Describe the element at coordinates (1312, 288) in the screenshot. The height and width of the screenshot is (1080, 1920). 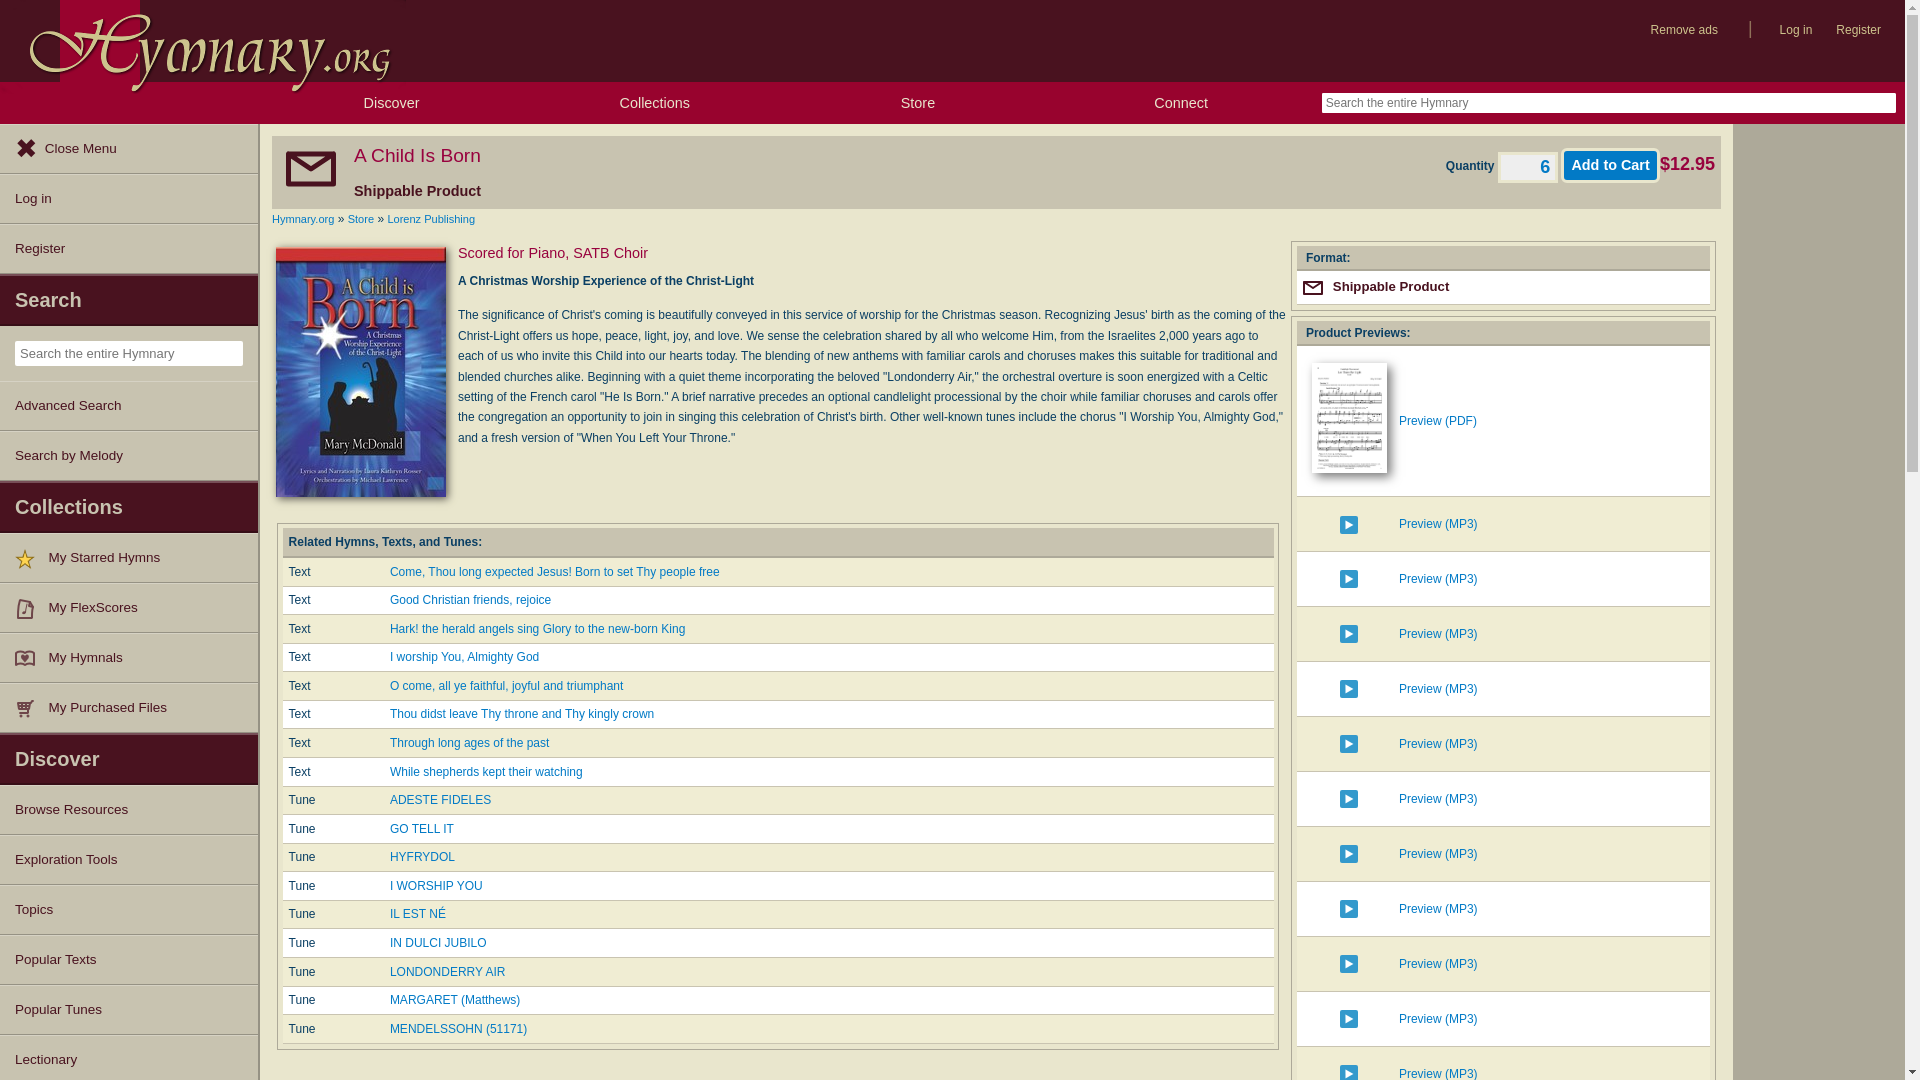
I see `Shippable Product` at that location.